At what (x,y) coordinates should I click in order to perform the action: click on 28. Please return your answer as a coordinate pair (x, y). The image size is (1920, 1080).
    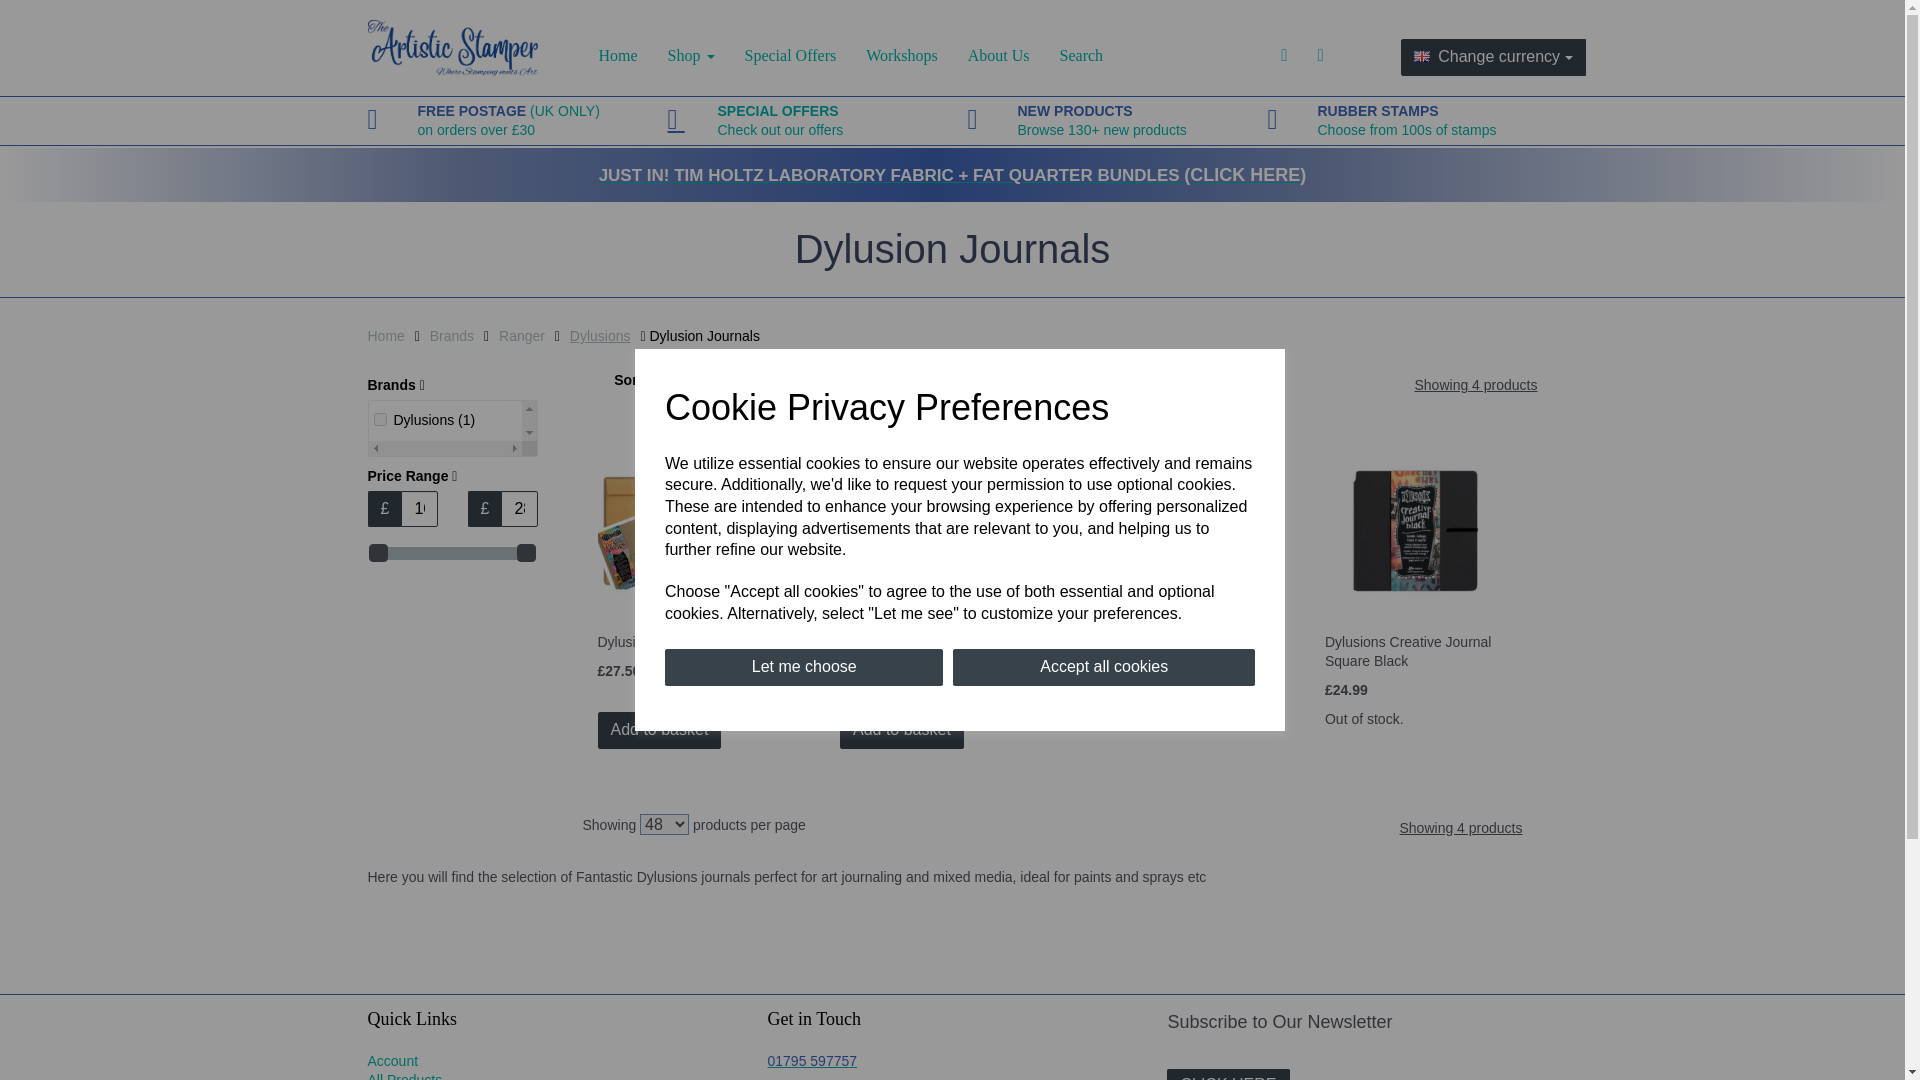
    Looking at the image, I should click on (901, 56).